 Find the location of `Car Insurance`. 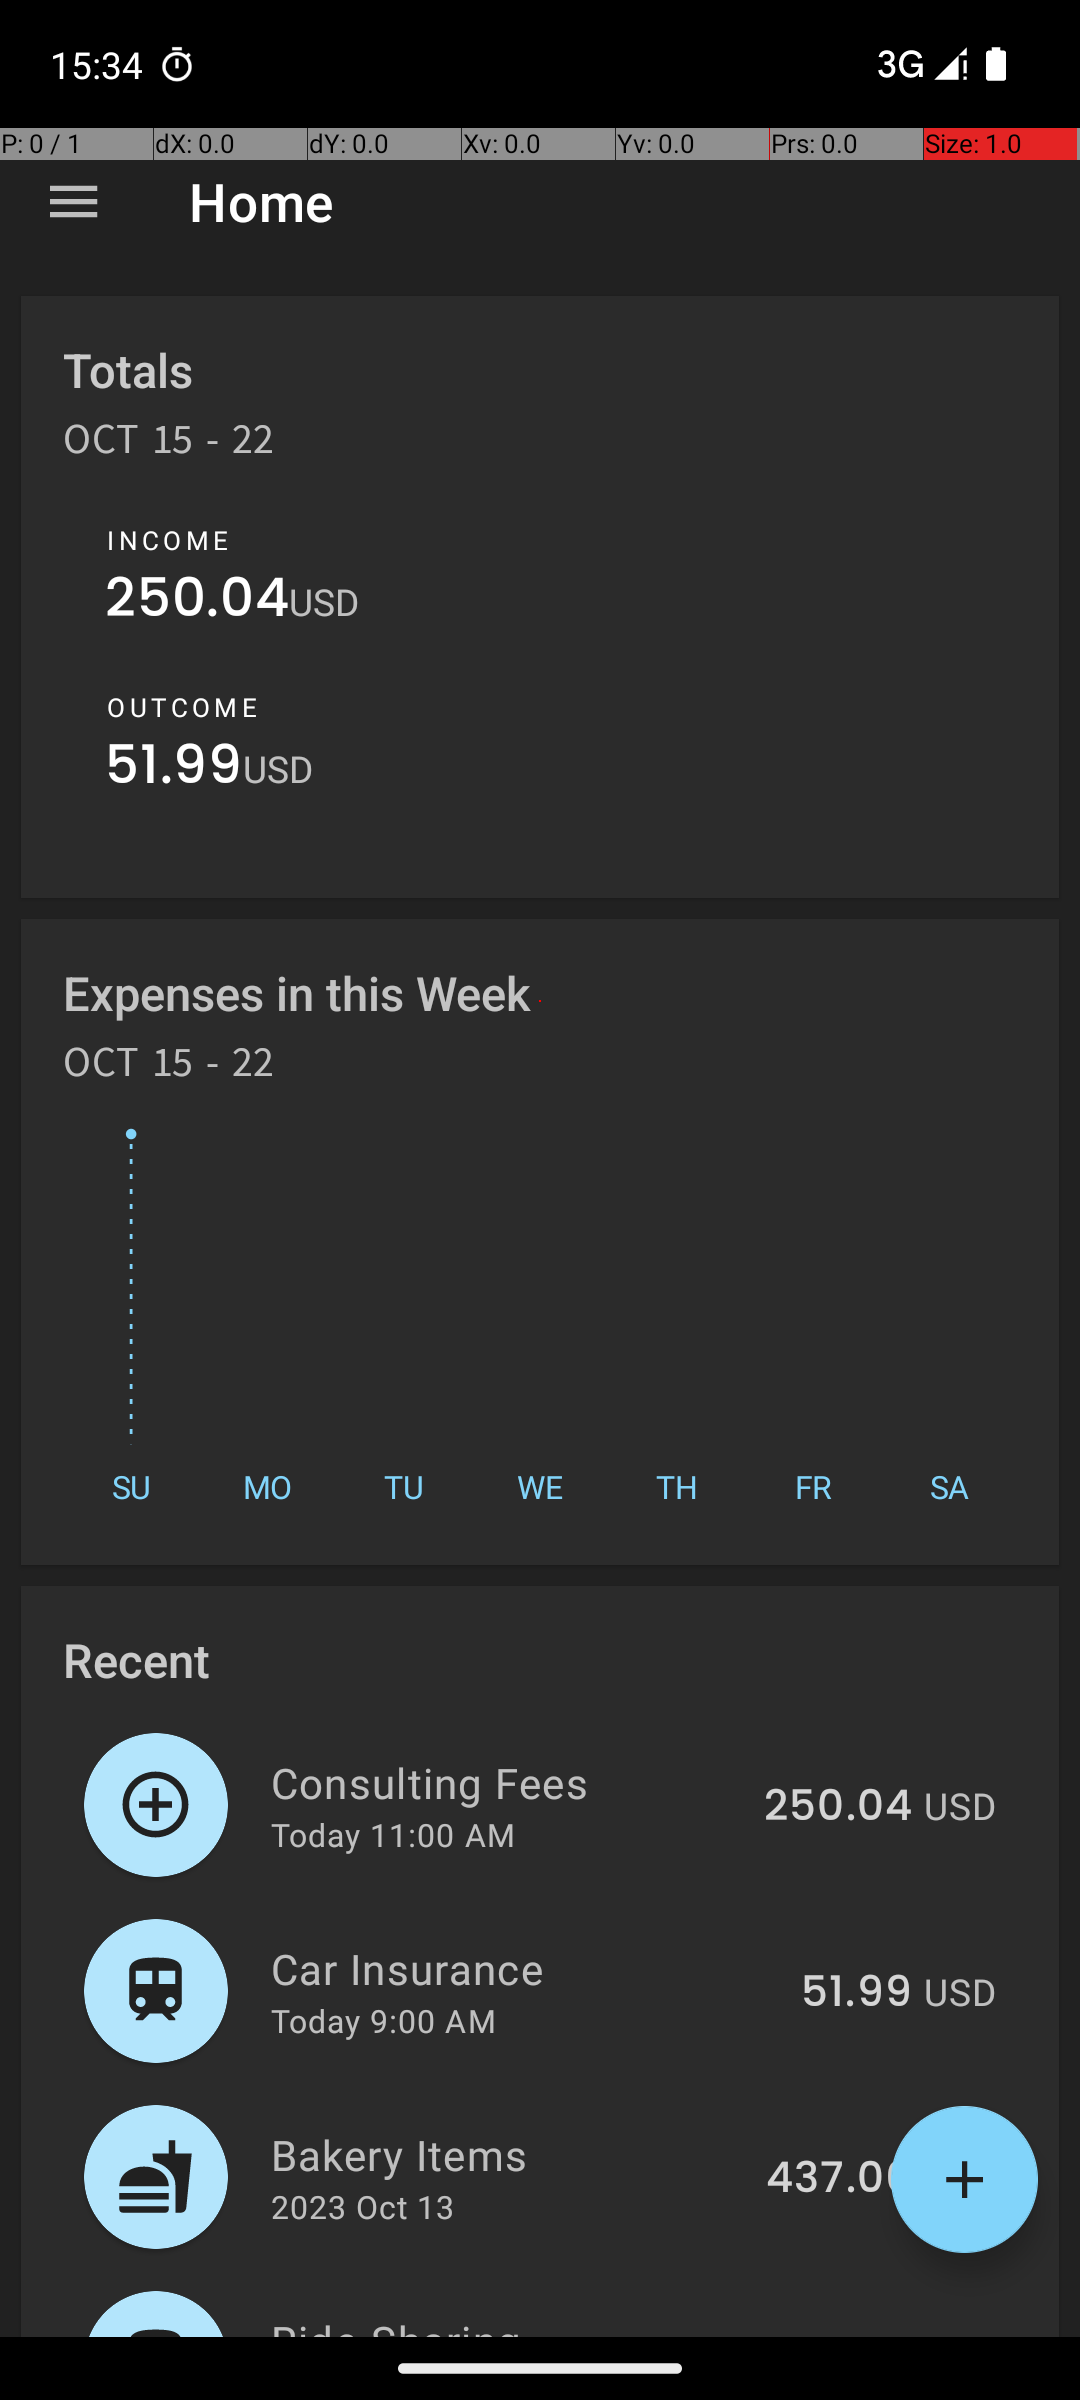

Car Insurance is located at coordinates (524, 1968).